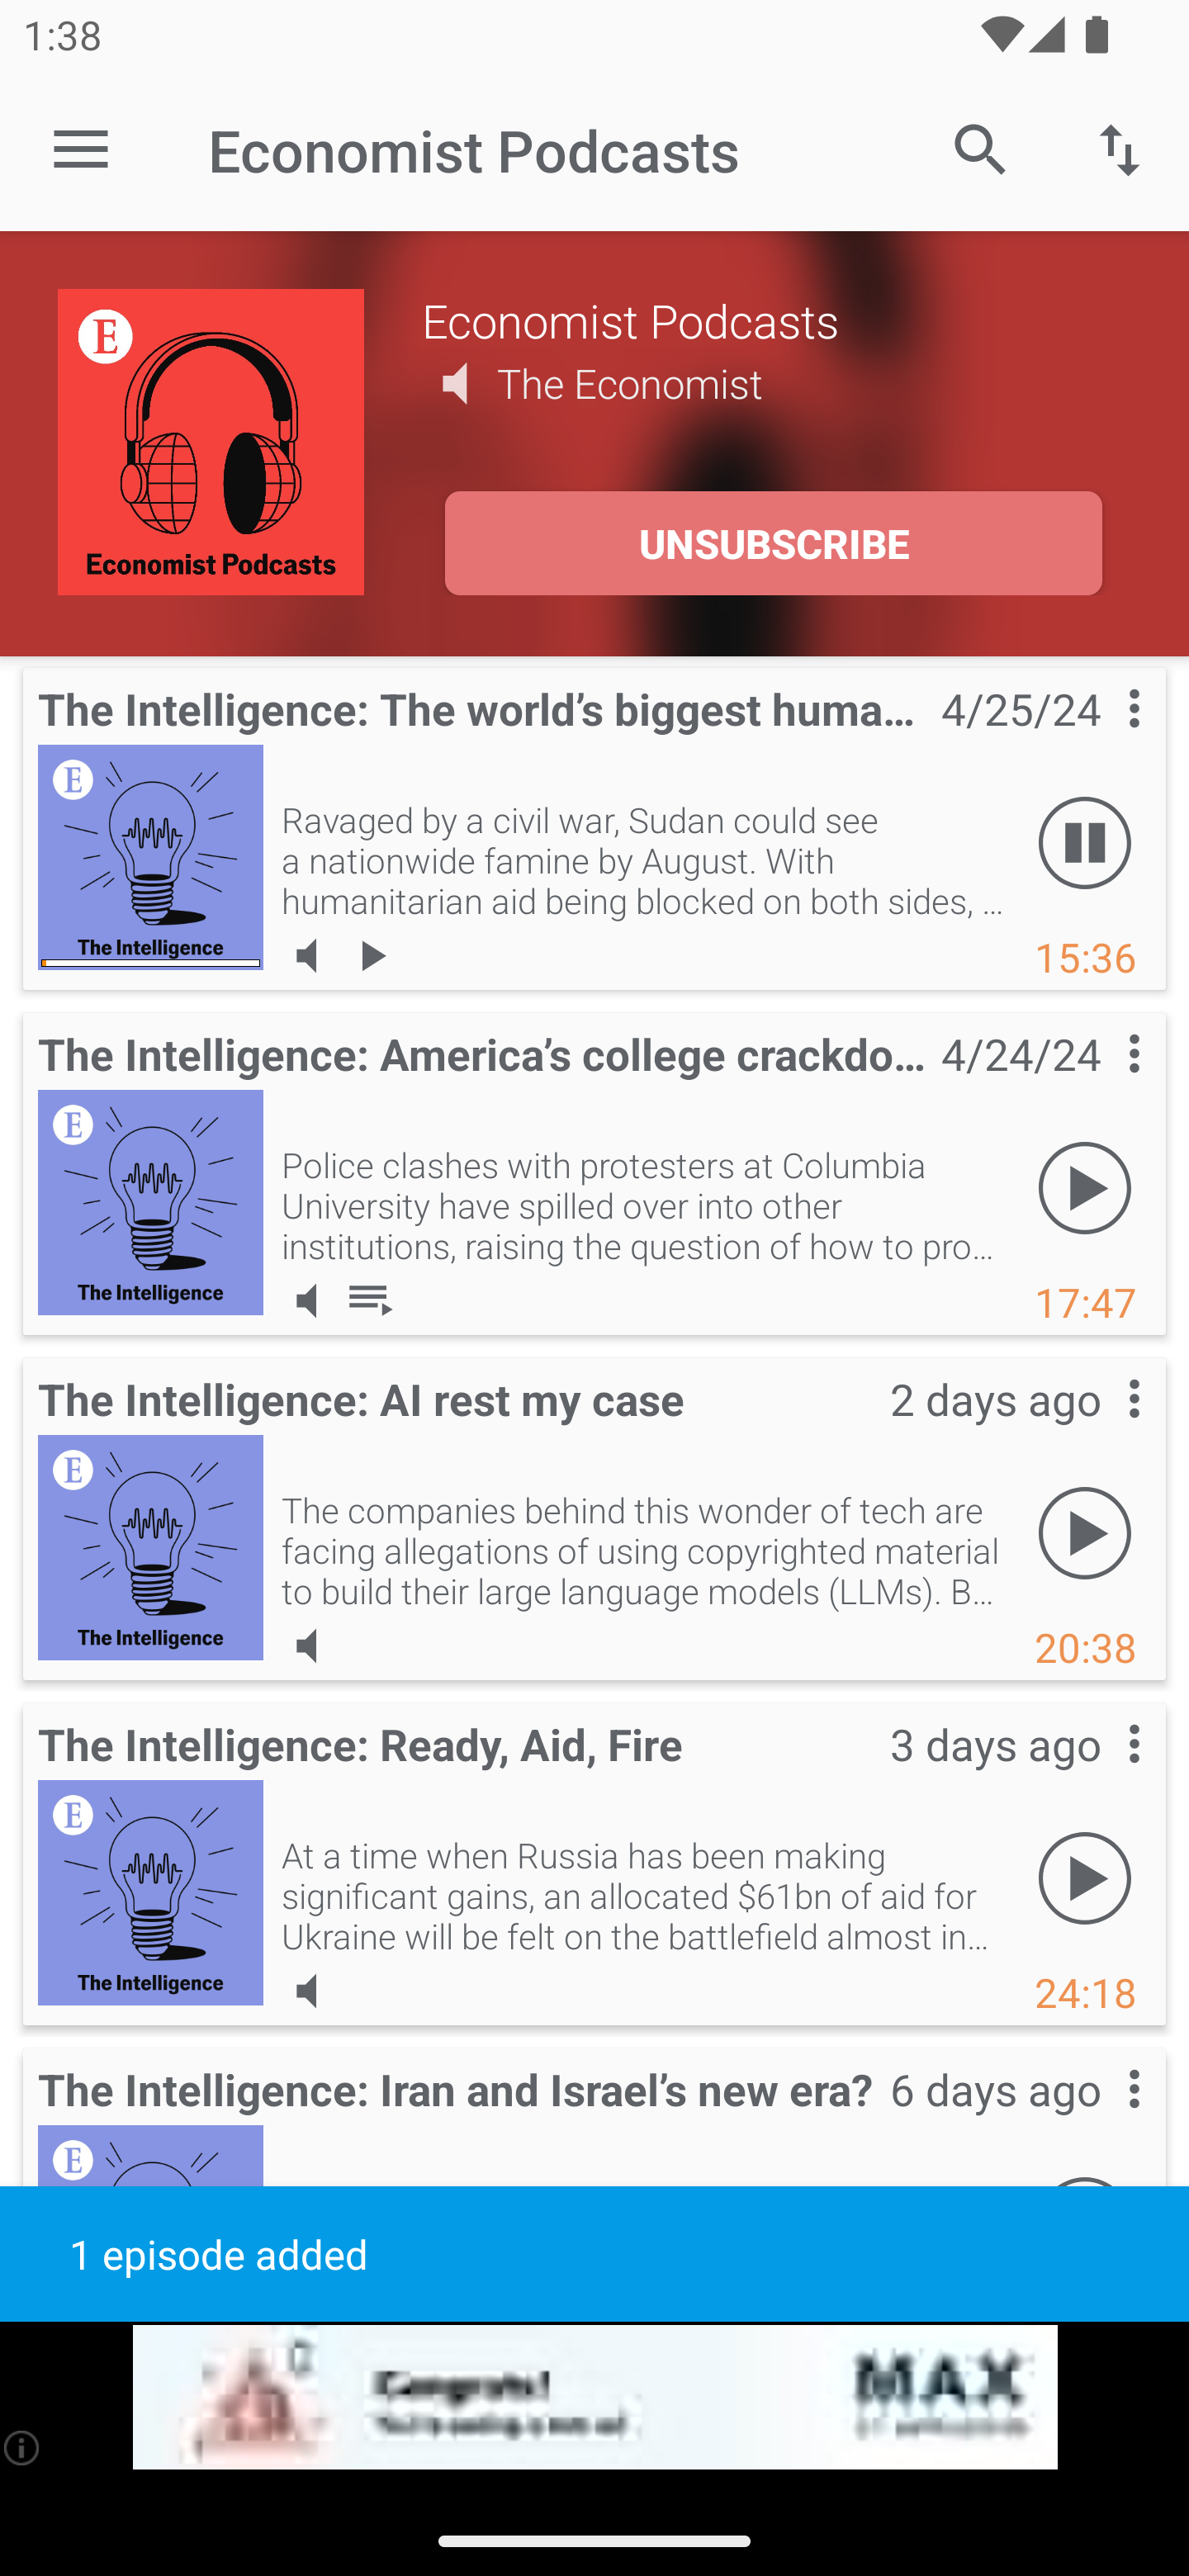 The width and height of the screenshot is (1189, 2576). What do you see at coordinates (594, 2398) in the screenshot?
I see `app-monetization` at bounding box center [594, 2398].